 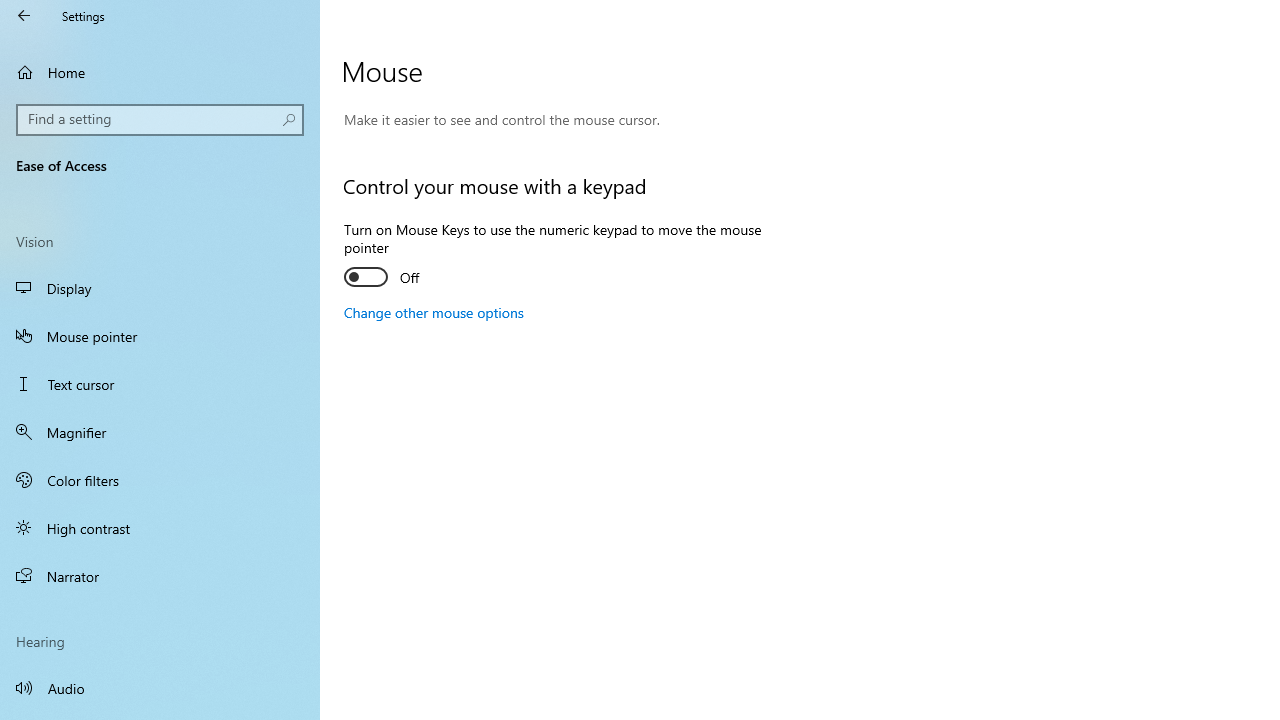 What do you see at coordinates (160, 384) in the screenshot?
I see `Text cursor` at bounding box center [160, 384].